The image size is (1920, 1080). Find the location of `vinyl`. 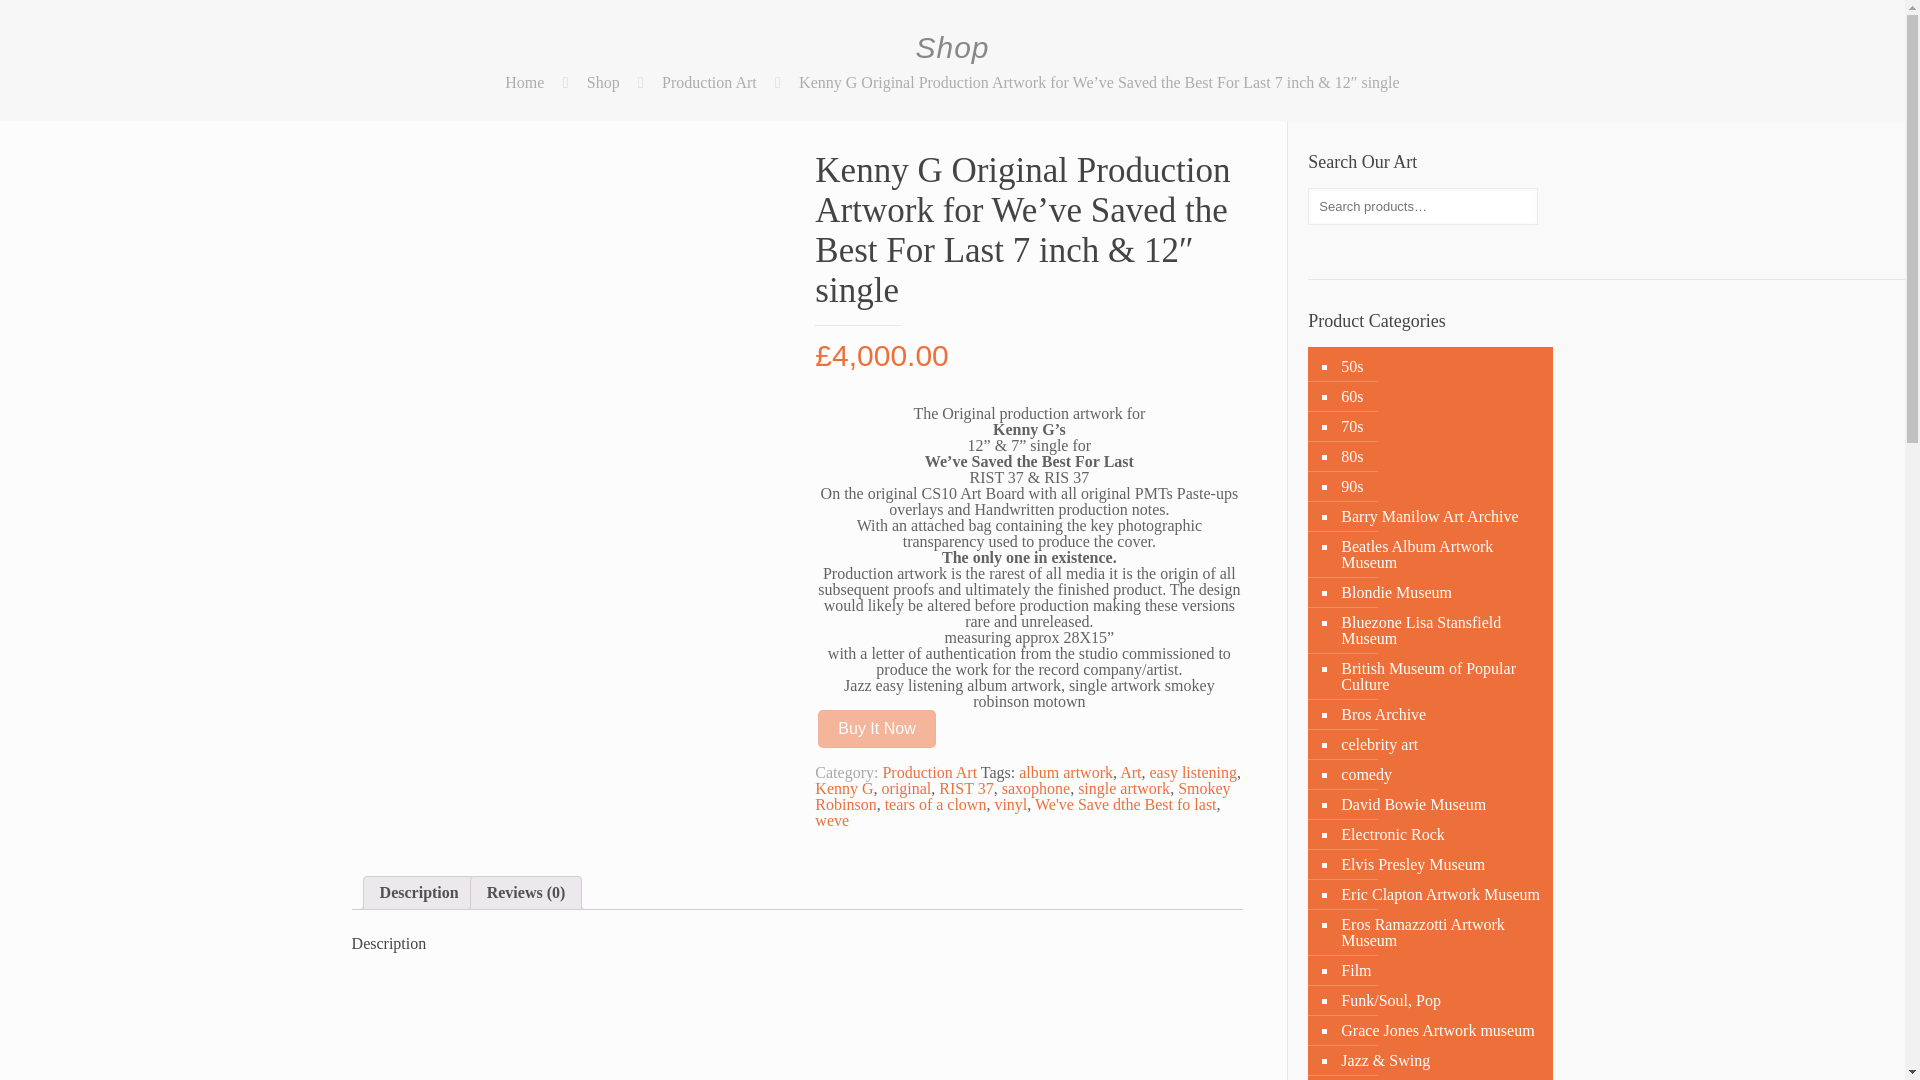

vinyl is located at coordinates (1010, 804).